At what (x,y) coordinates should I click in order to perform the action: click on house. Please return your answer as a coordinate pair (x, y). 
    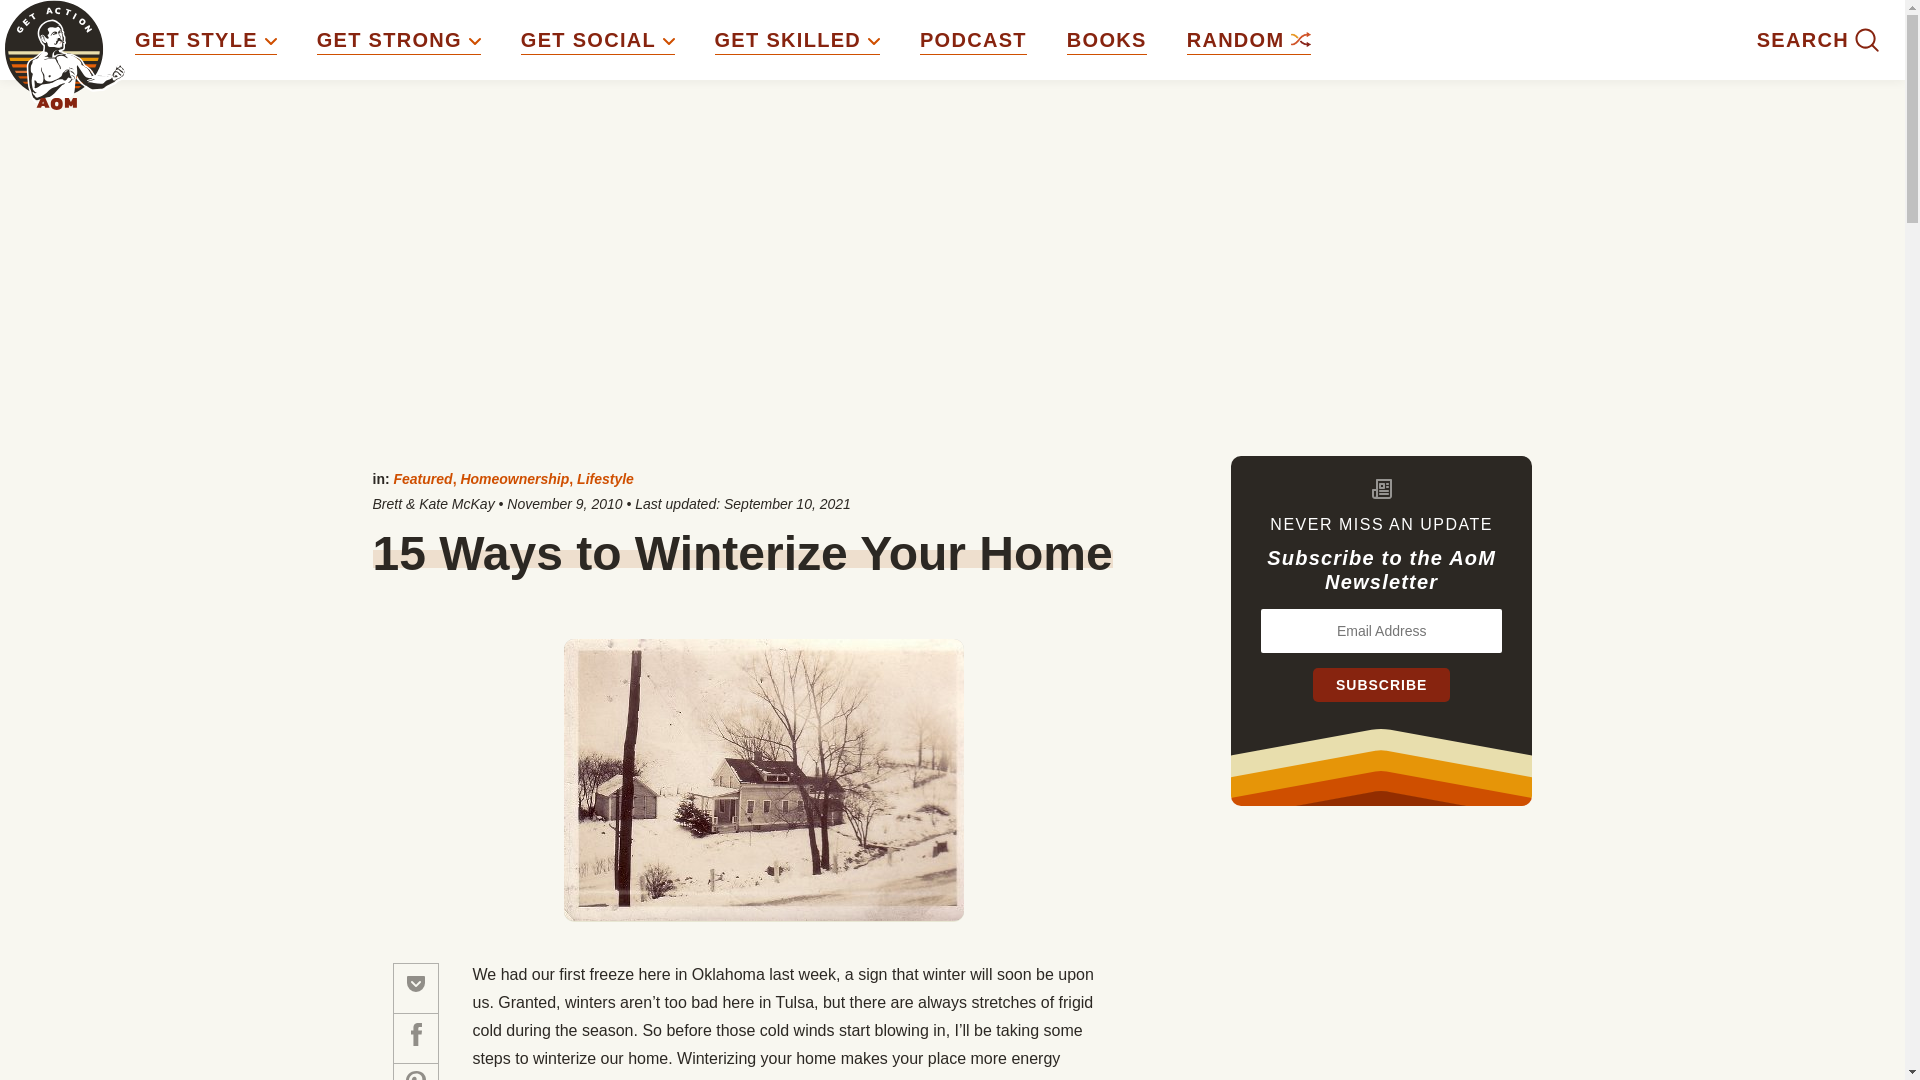
    Looking at the image, I should click on (764, 780).